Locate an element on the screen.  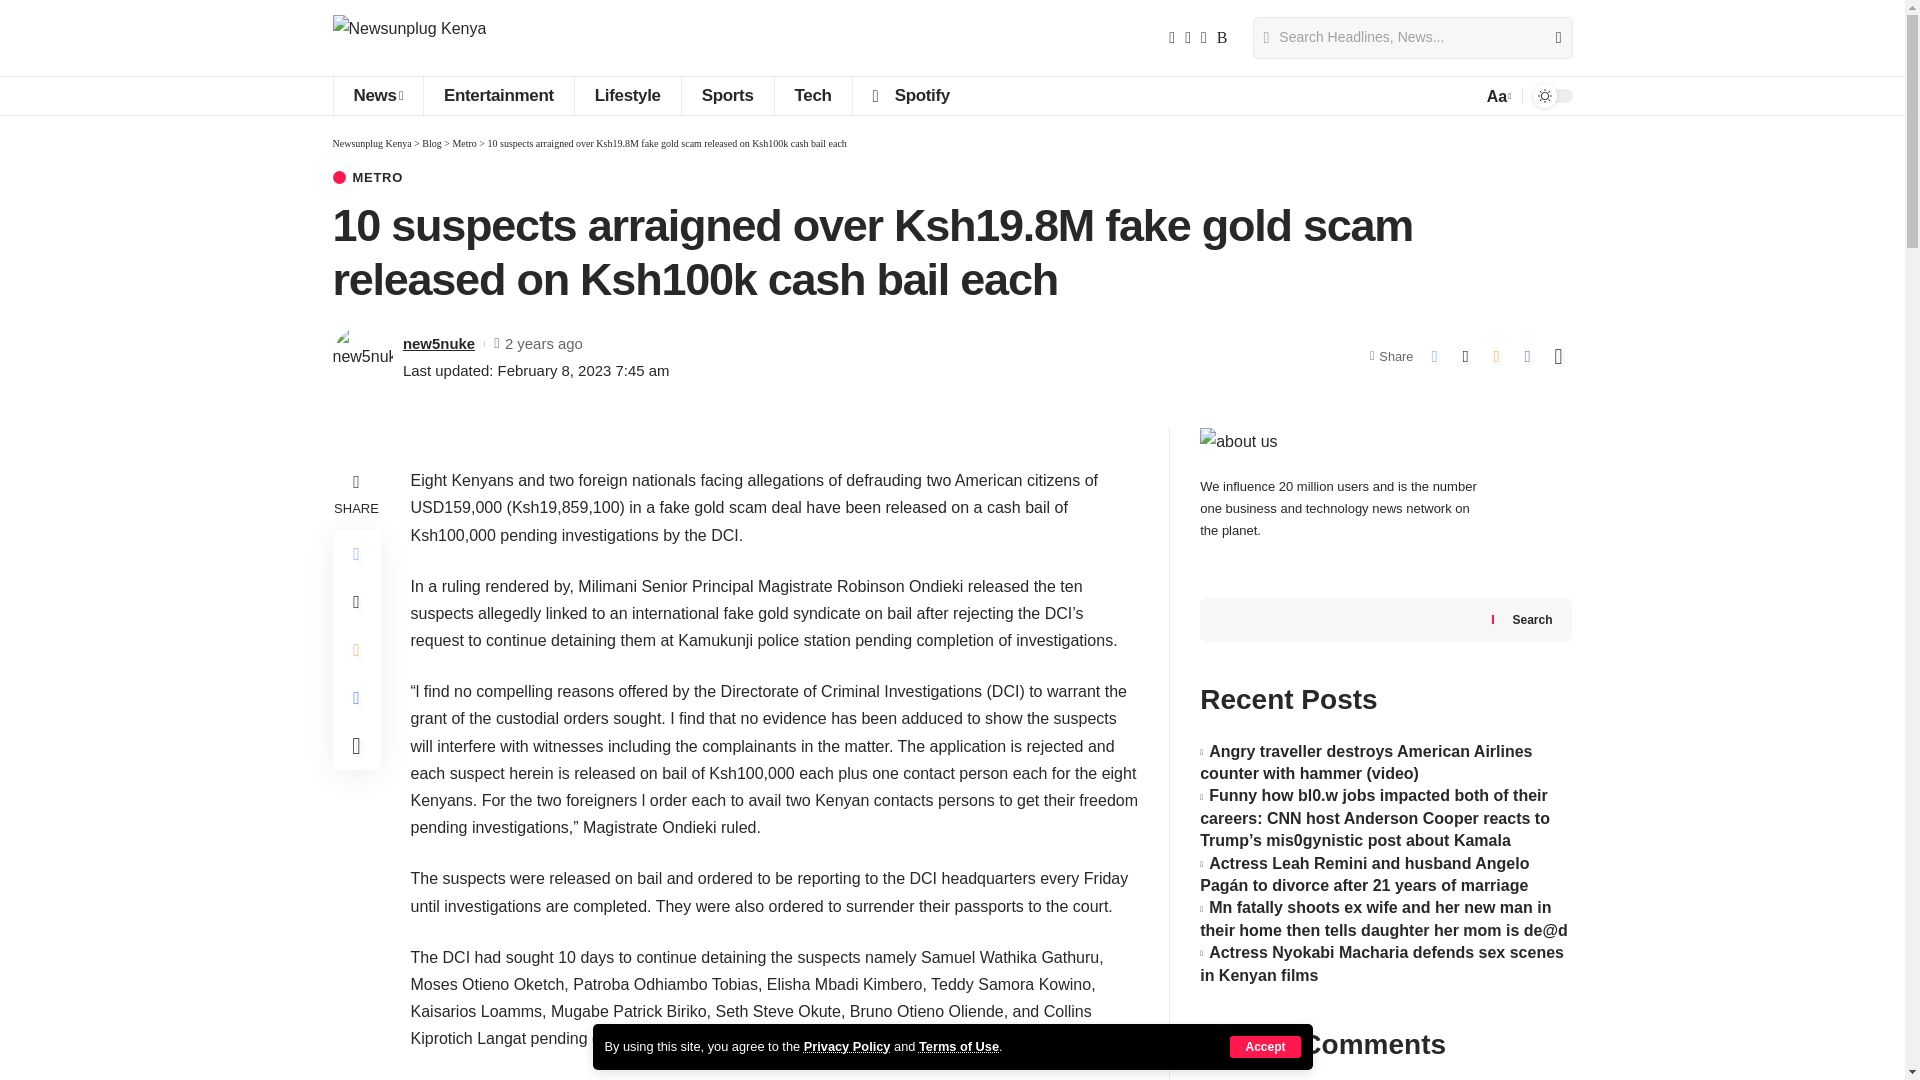
Go to Blog. is located at coordinates (432, 144).